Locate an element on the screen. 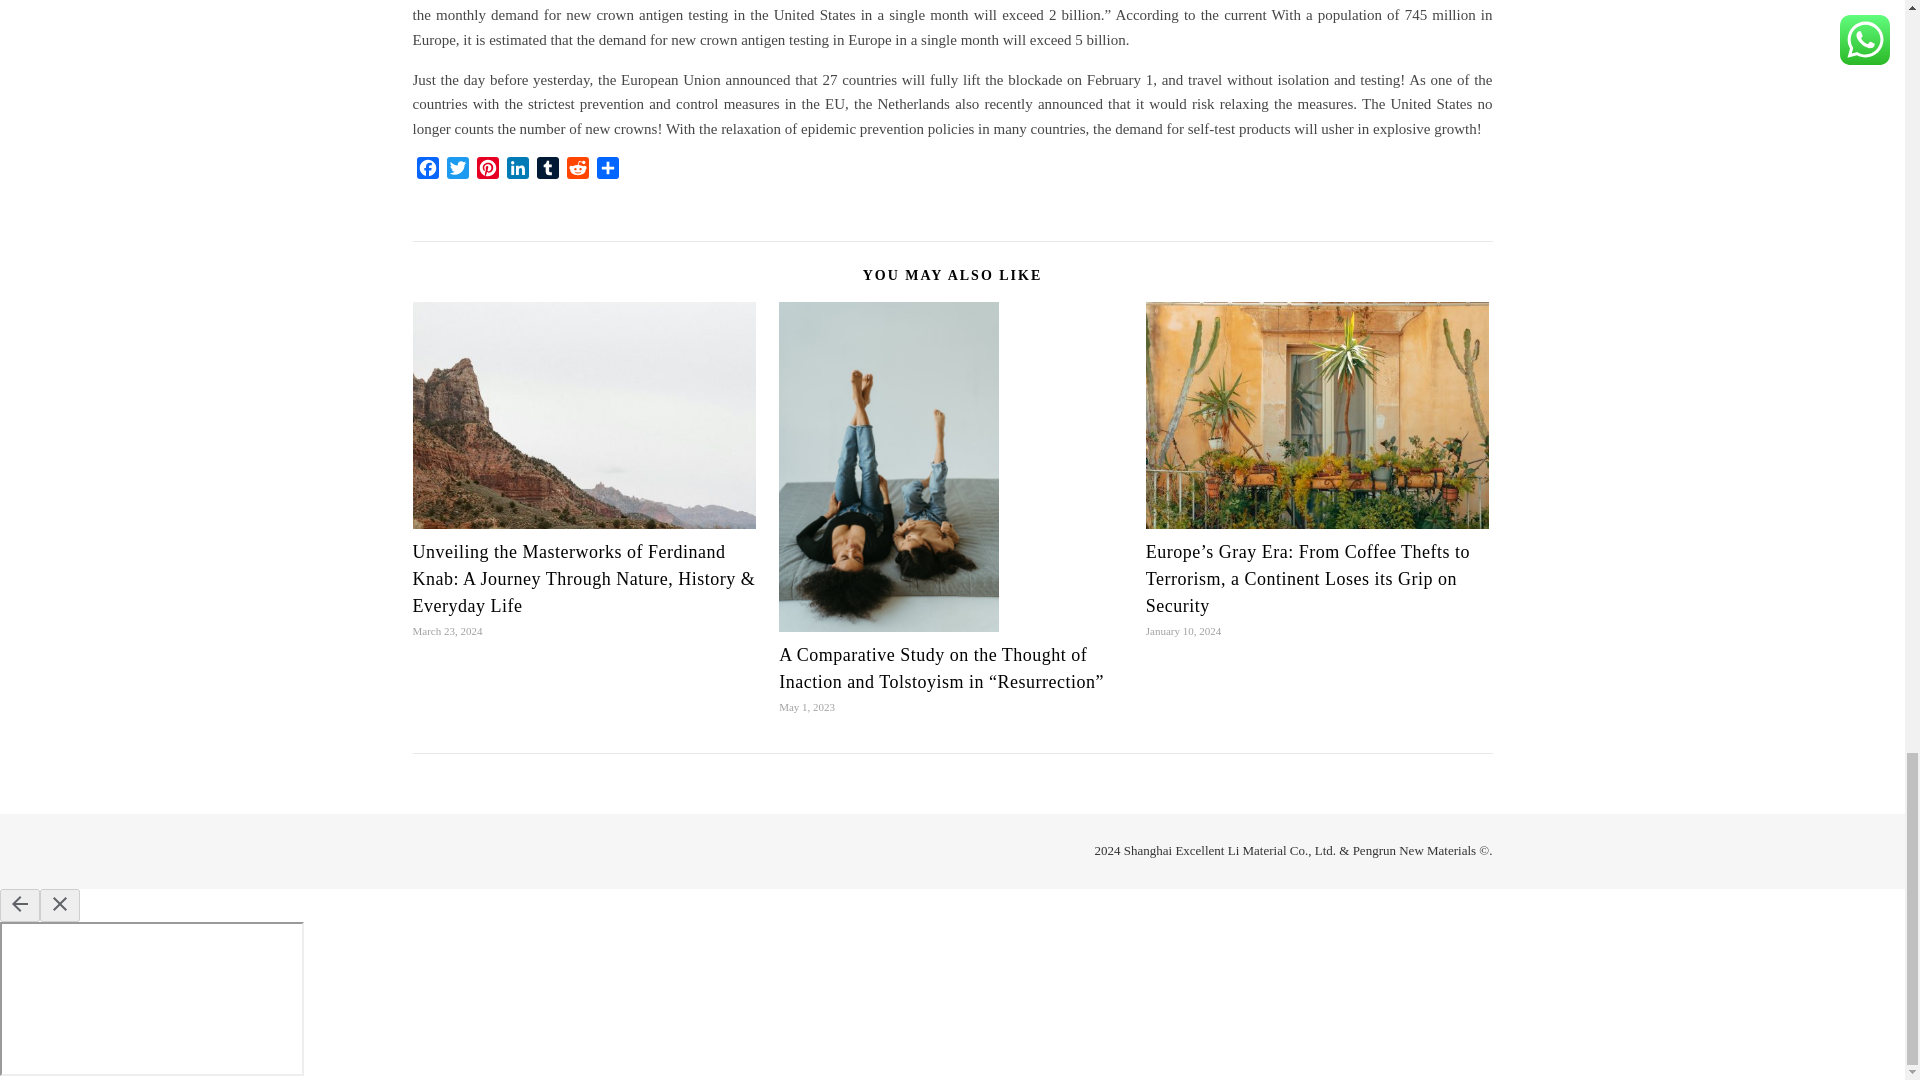 This screenshot has width=1920, height=1080. Twitter is located at coordinates (456, 170).